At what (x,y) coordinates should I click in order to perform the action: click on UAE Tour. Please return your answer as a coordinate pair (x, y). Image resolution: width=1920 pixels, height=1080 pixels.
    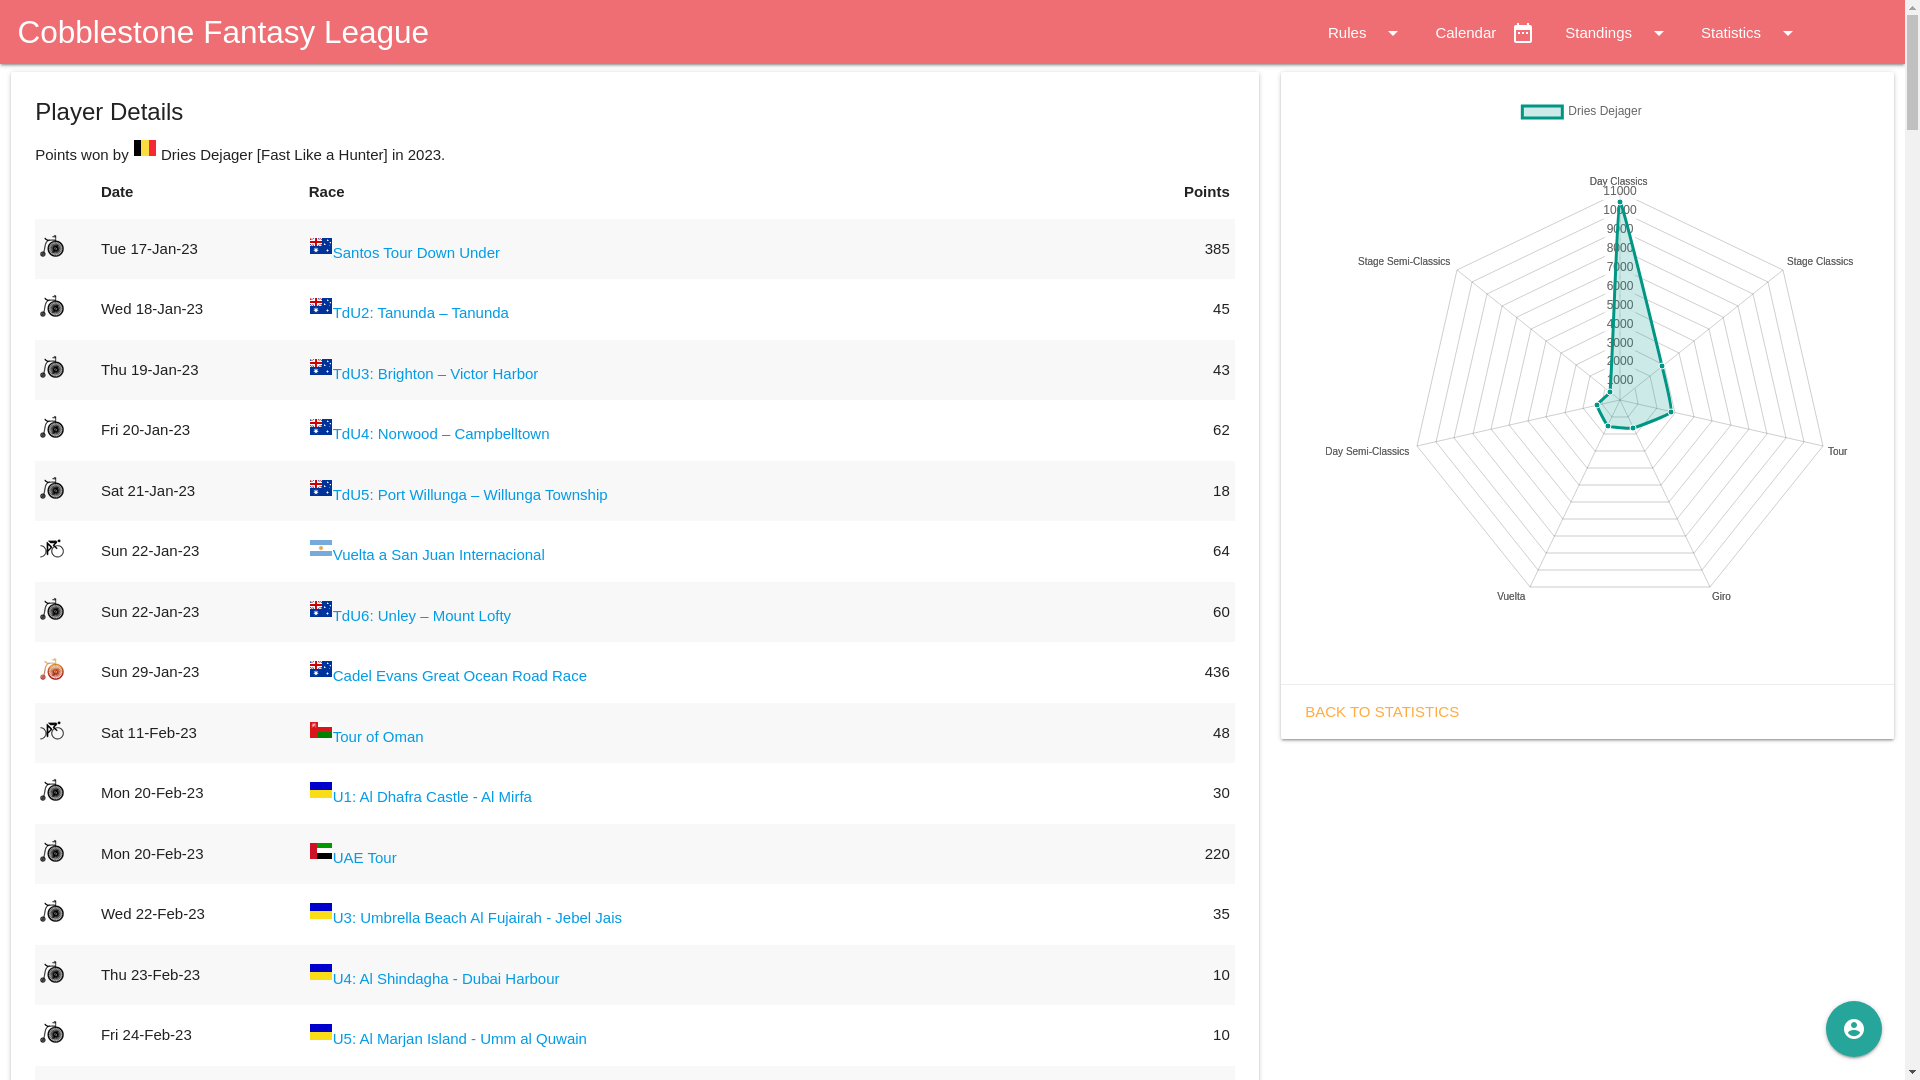
    Looking at the image, I should click on (365, 856).